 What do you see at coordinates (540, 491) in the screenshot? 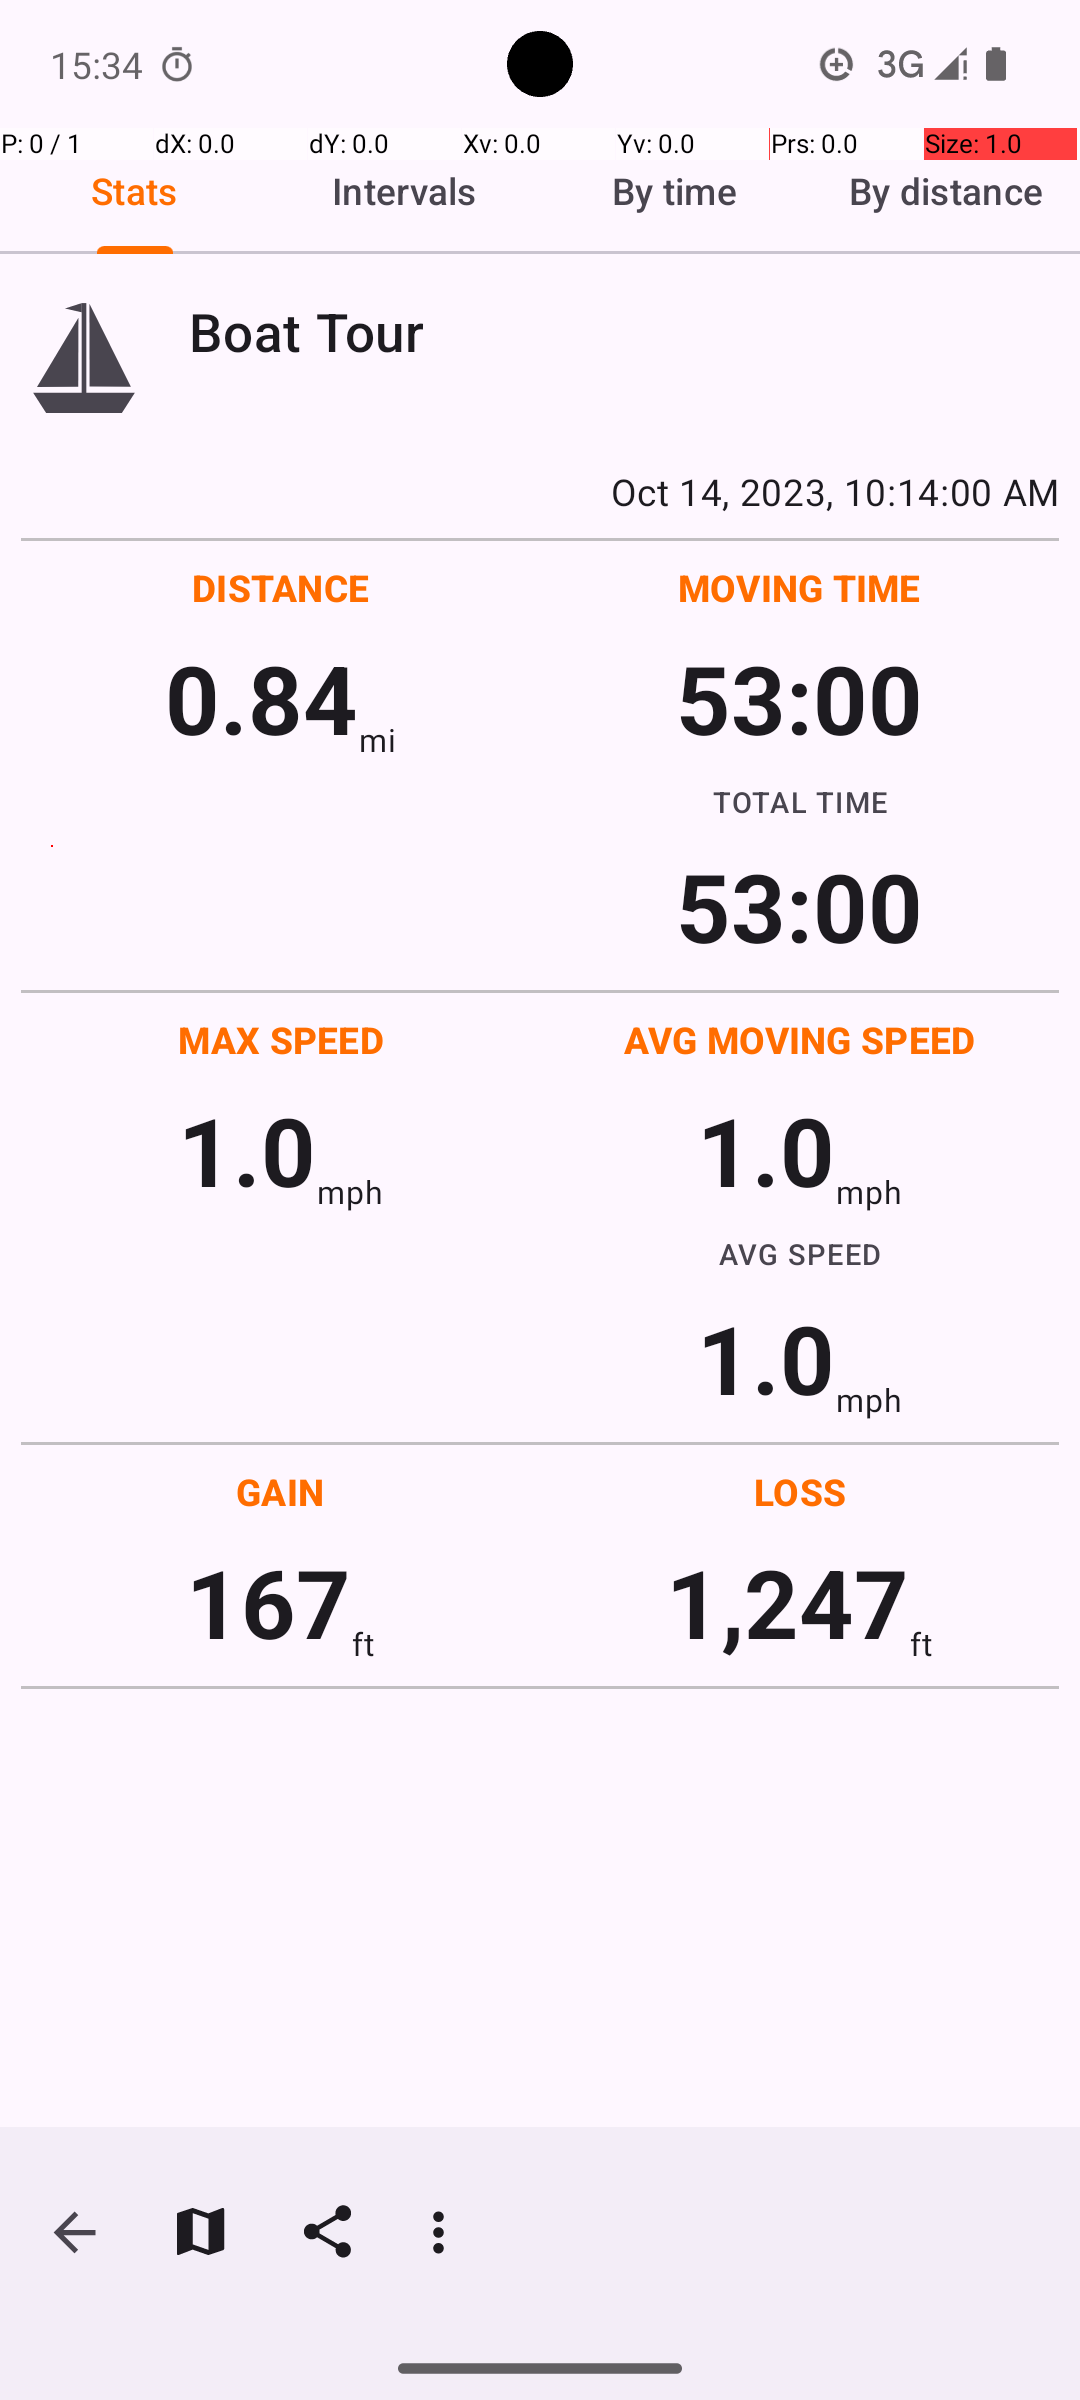
I see `Oct 14, 2023, 10:14:00 AM` at bounding box center [540, 491].